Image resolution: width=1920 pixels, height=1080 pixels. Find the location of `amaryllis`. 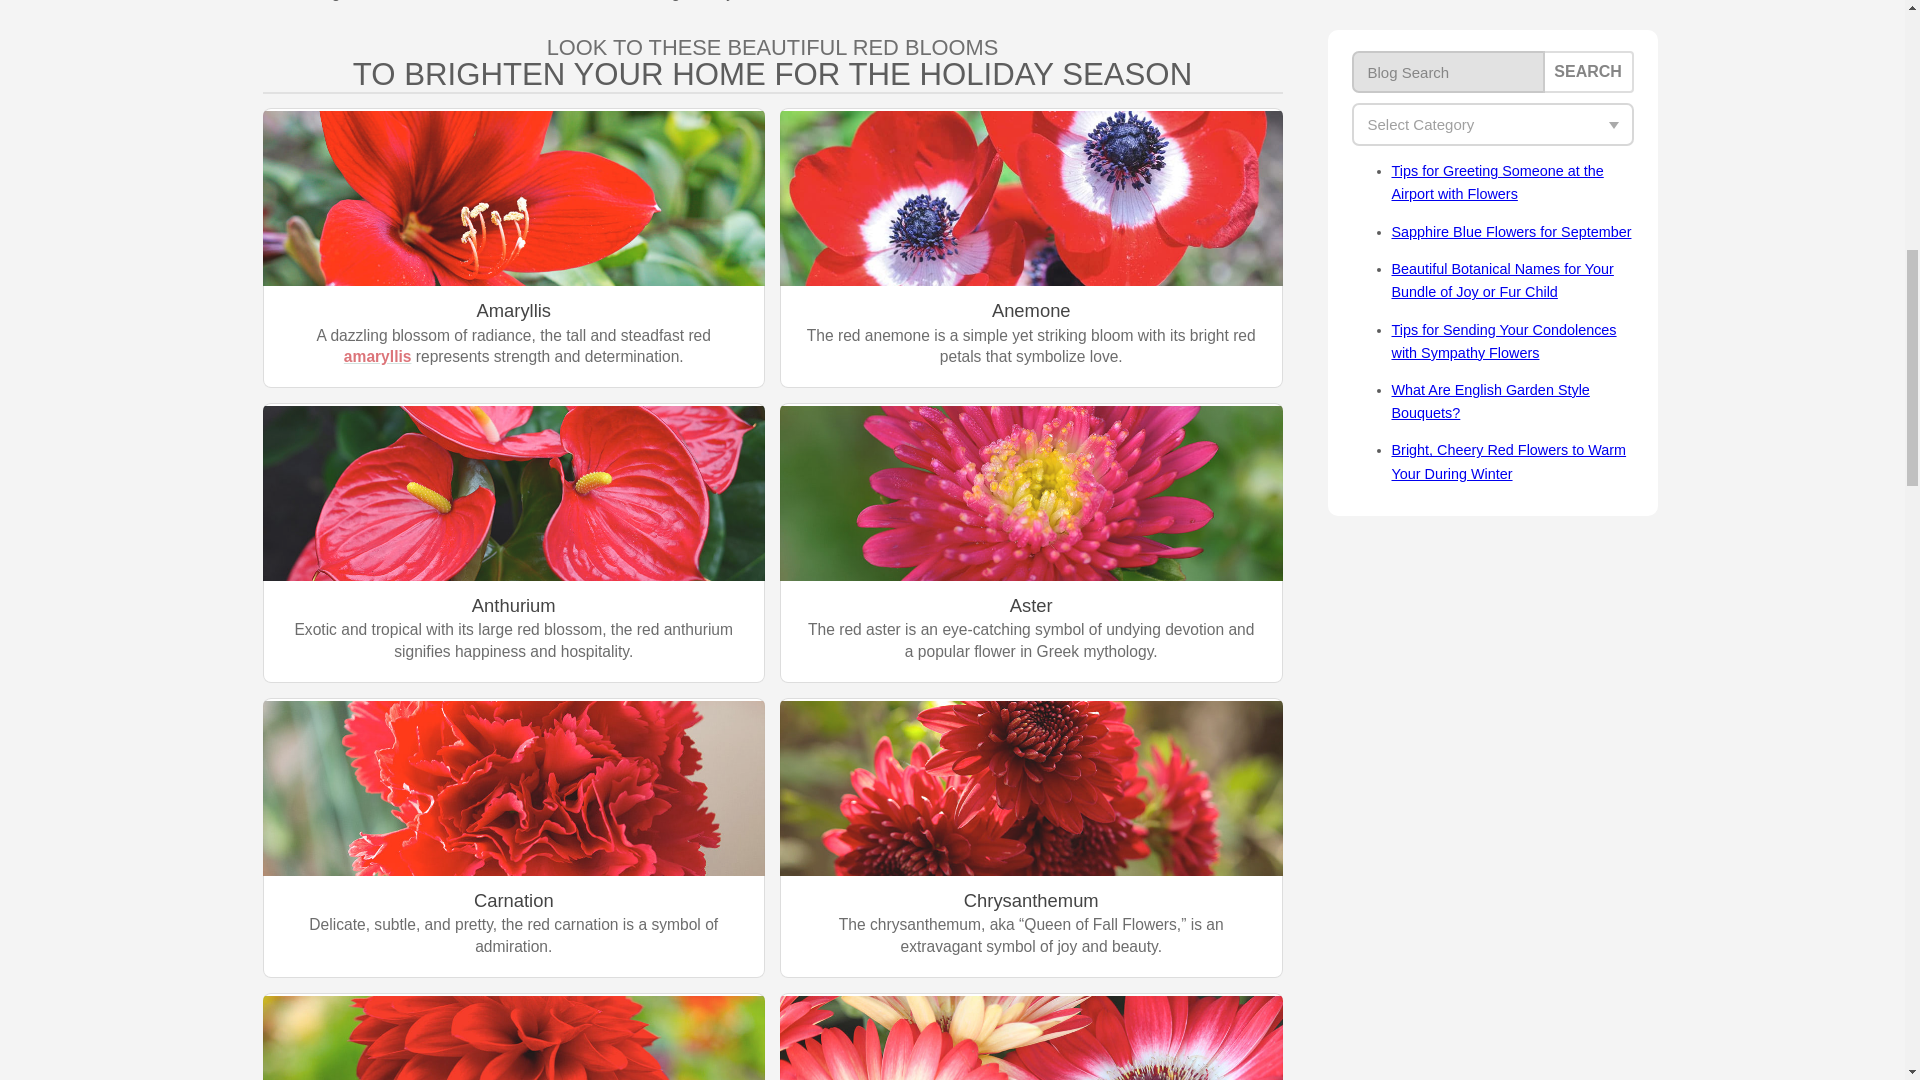

amaryllis is located at coordinates (378, 356).